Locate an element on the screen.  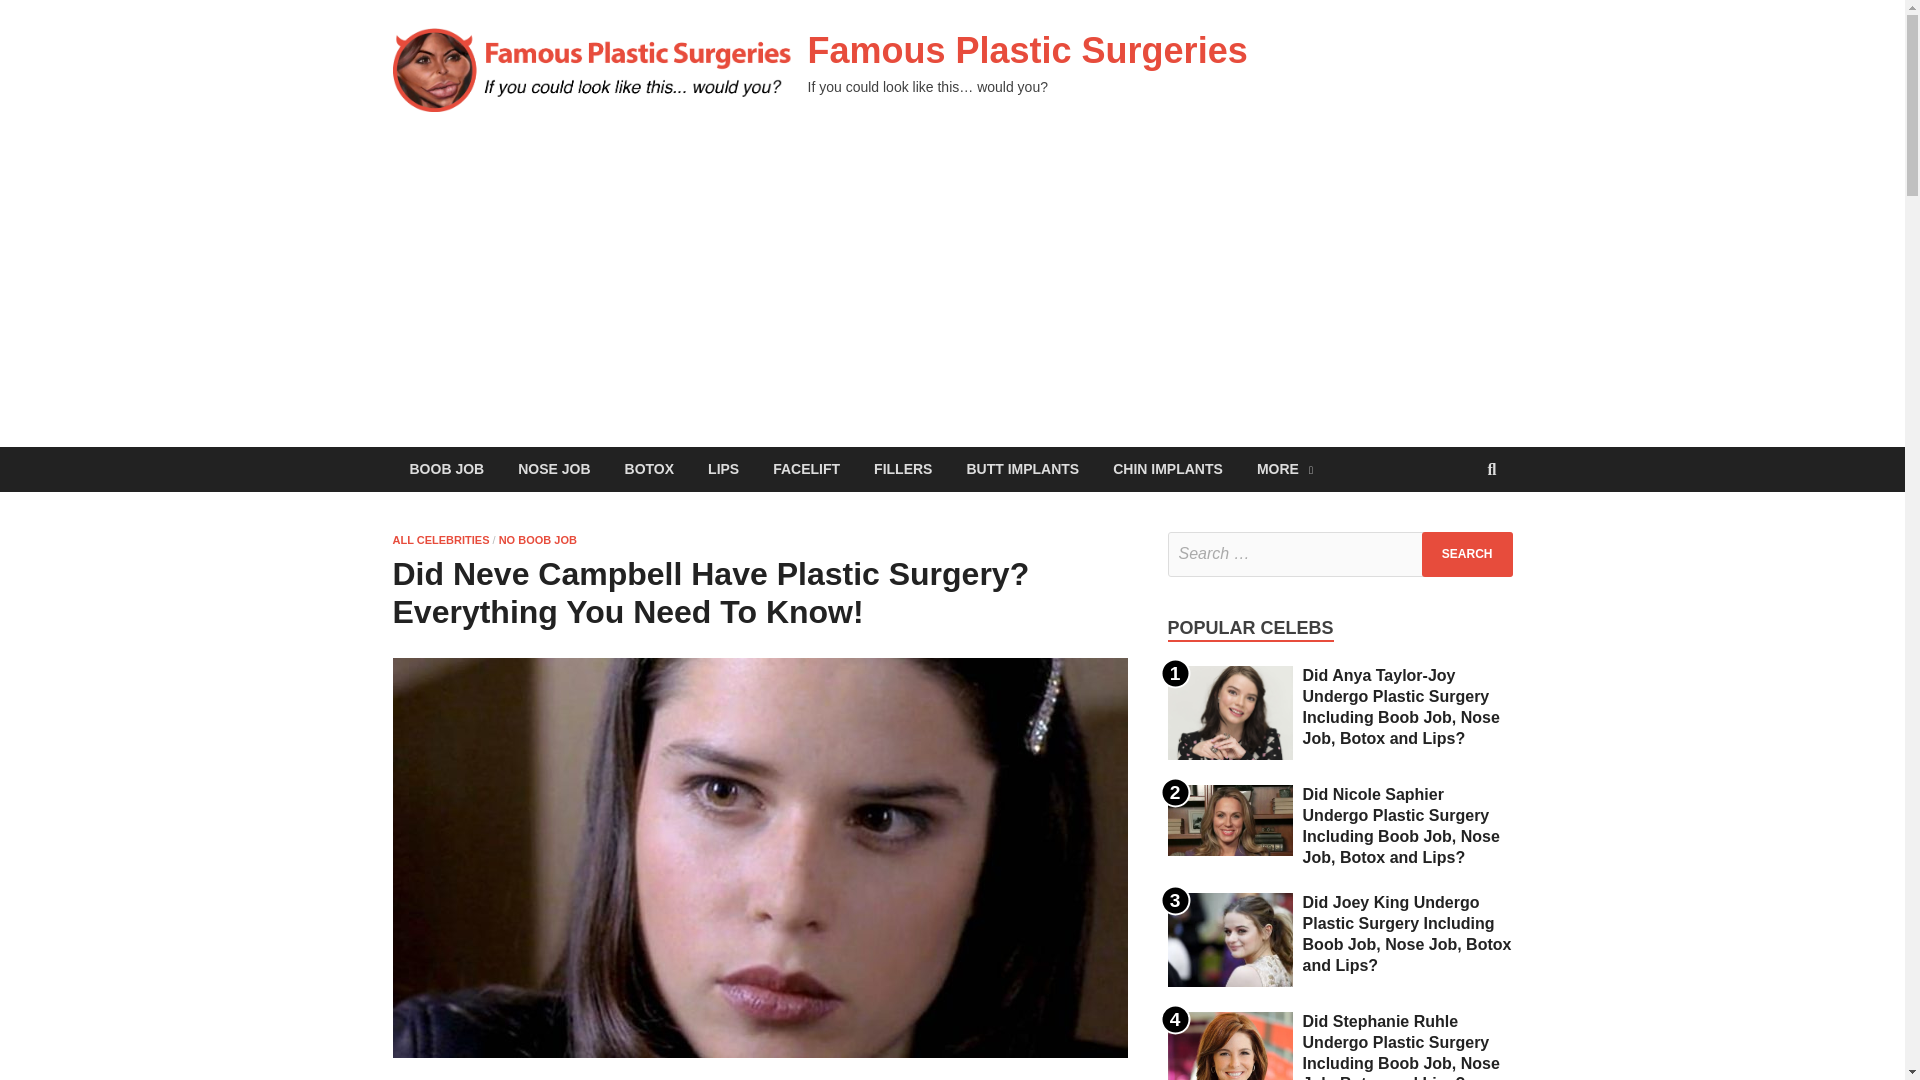
FACELIFT is located at coordinates (806, 470).